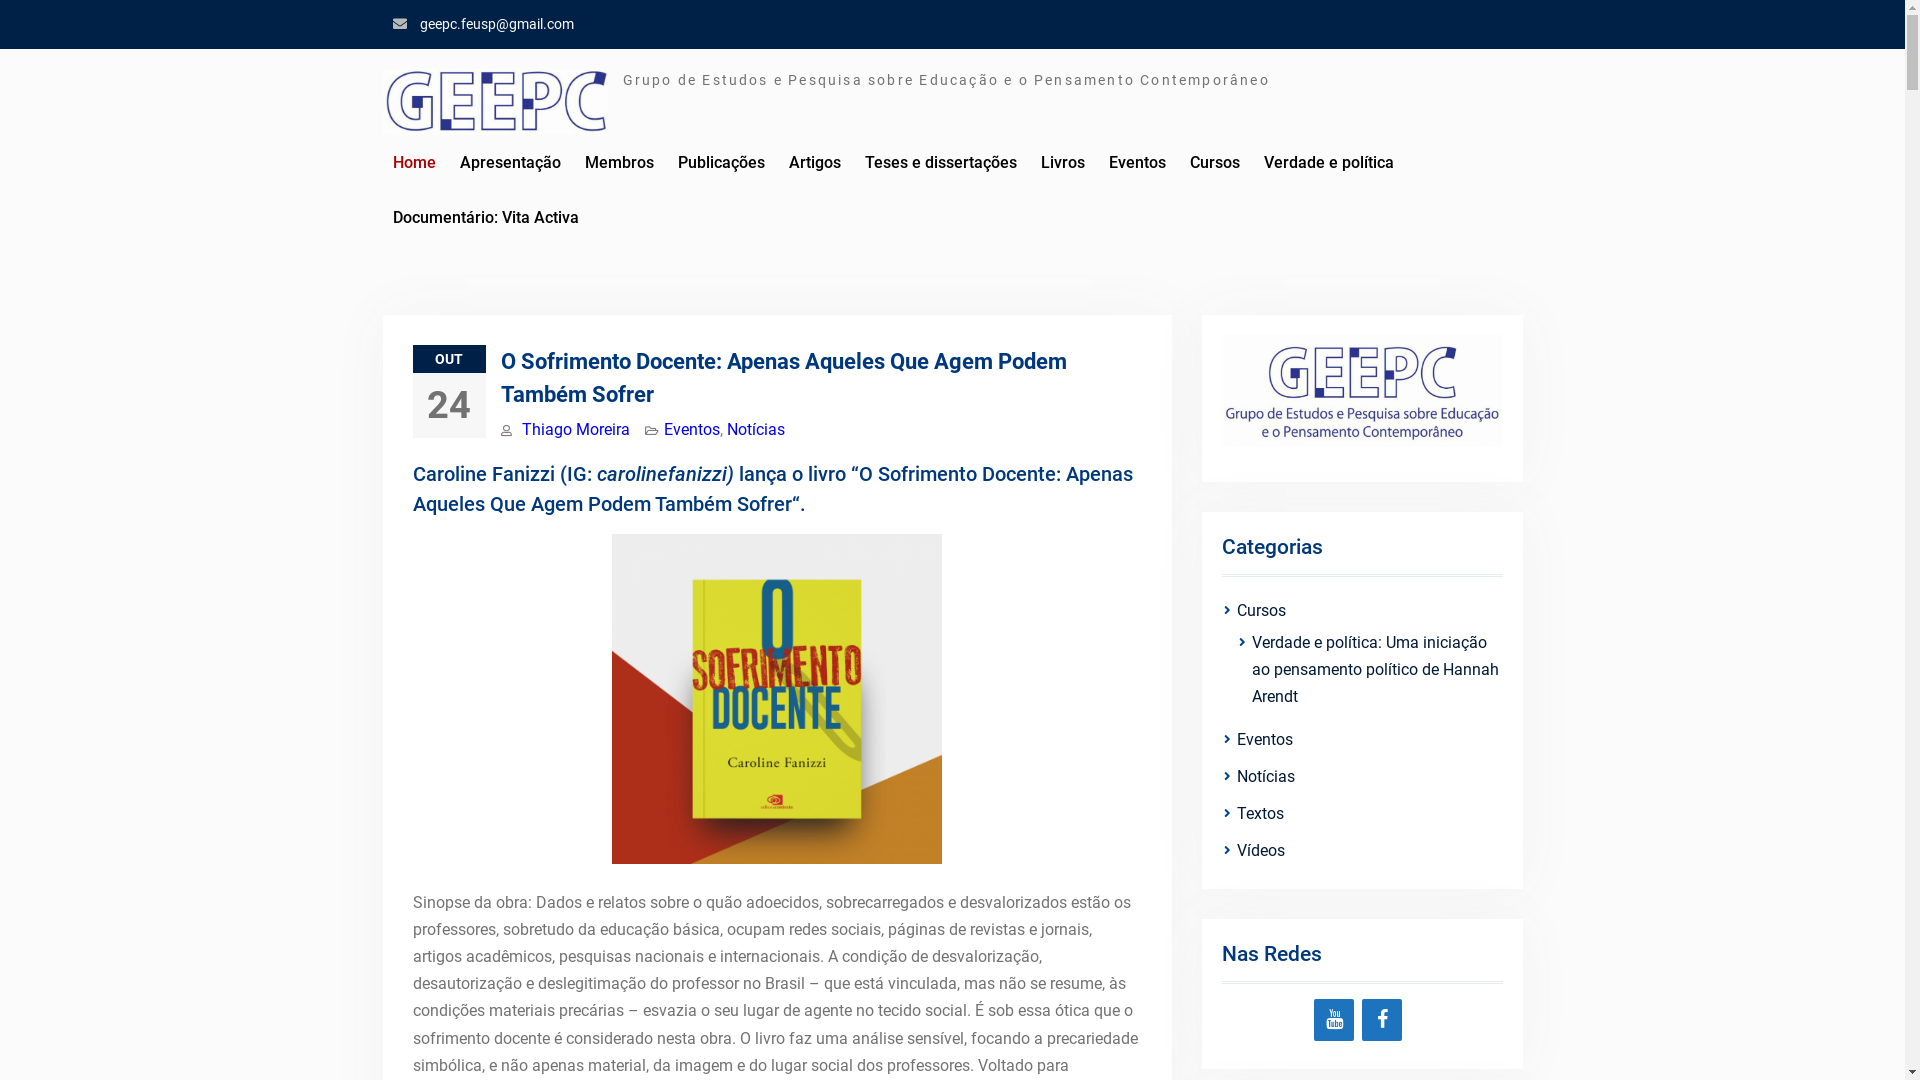 The image size is (1920, 1080). I want to click on Eventos, so click(692, 430).